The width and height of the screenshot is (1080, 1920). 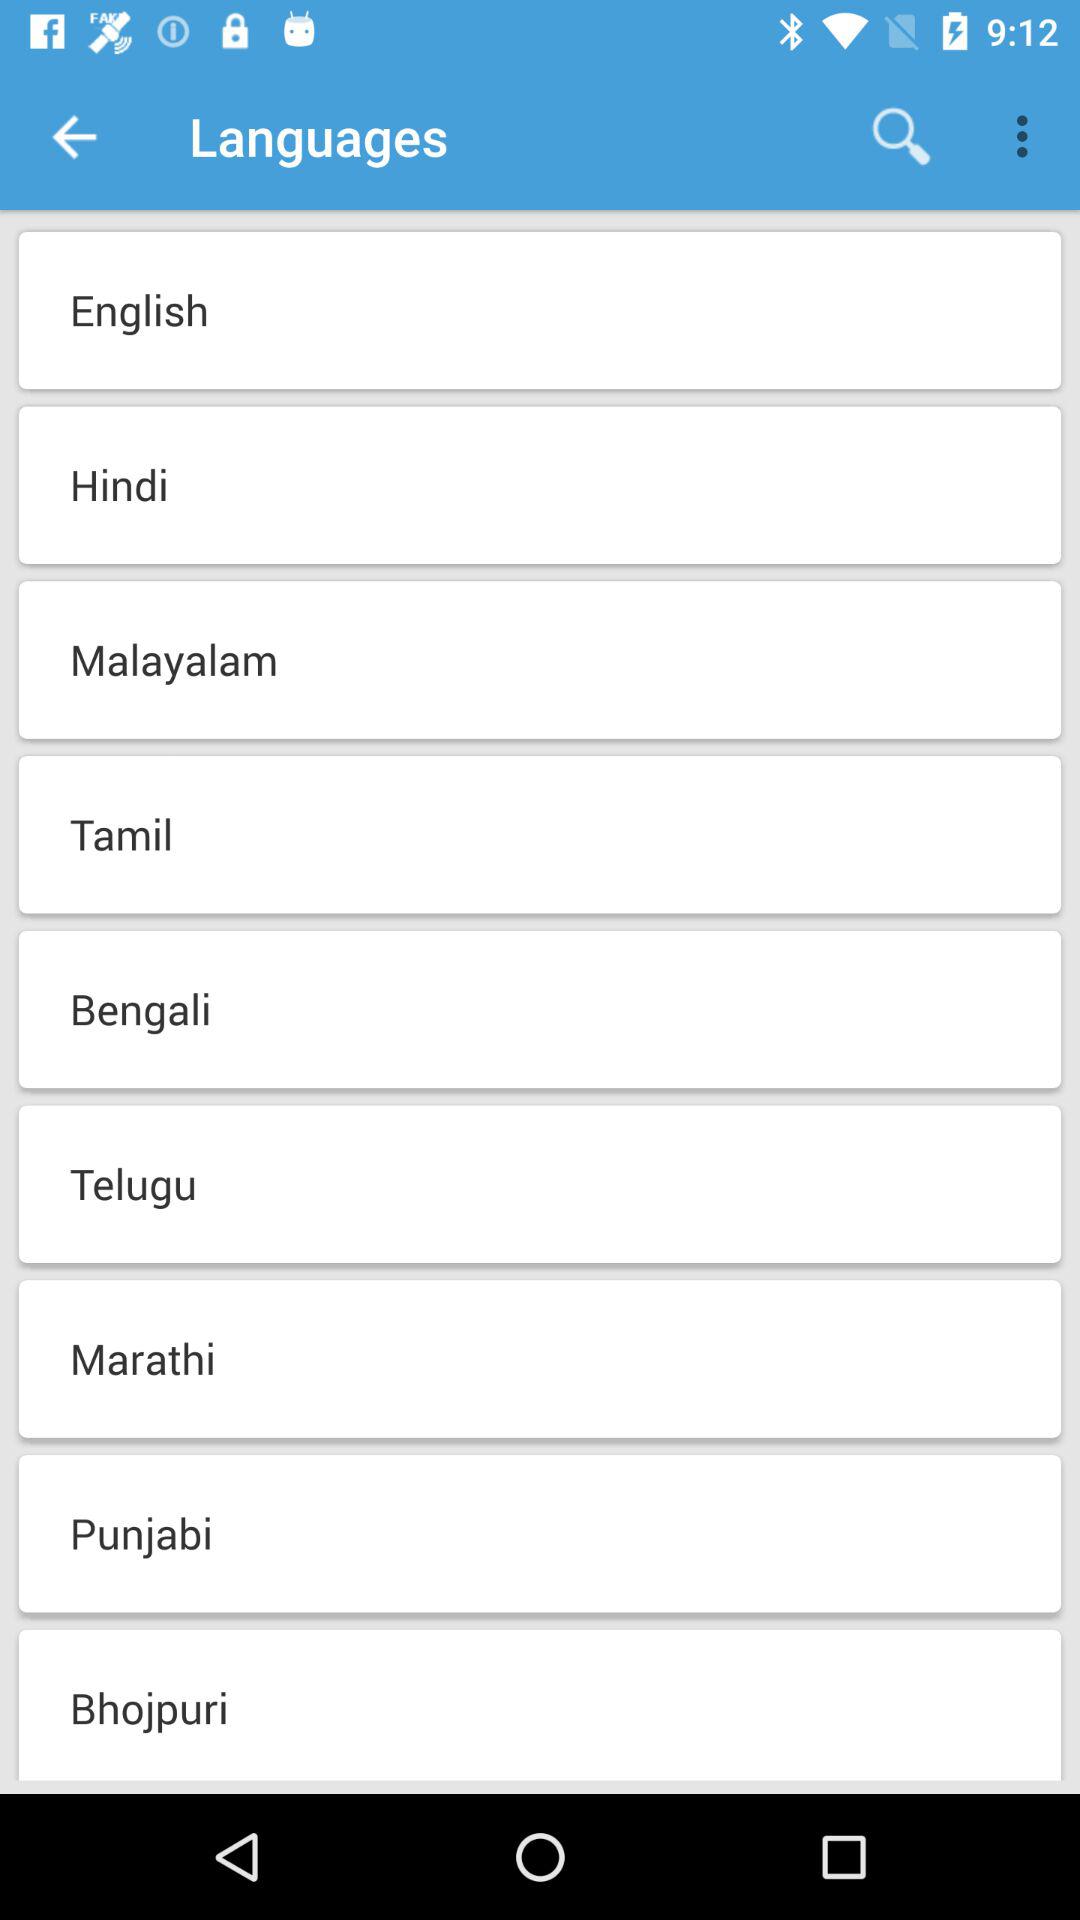 I want to click on turn off icon above english, so click(x=73, y=136).